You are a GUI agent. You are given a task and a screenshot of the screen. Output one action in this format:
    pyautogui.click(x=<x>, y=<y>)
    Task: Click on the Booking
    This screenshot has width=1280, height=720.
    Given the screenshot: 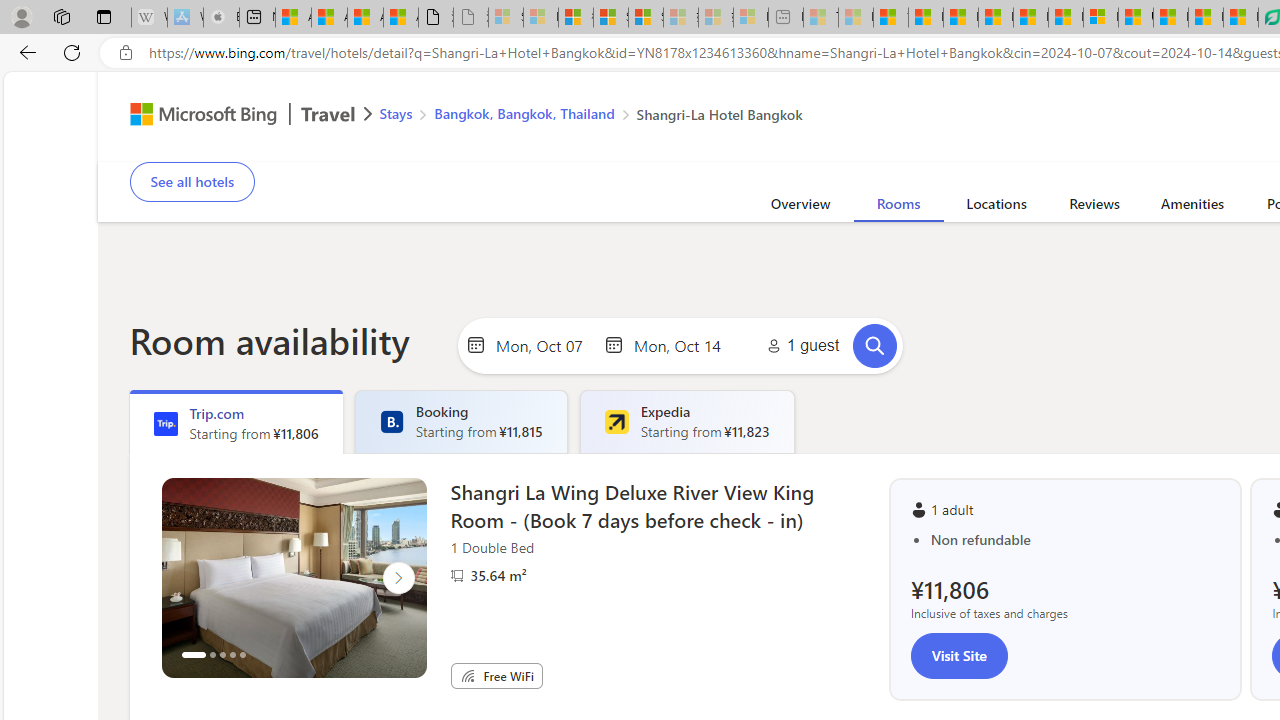 What is the action you would take?
    pyautogui.click(x=391, y=422)
    